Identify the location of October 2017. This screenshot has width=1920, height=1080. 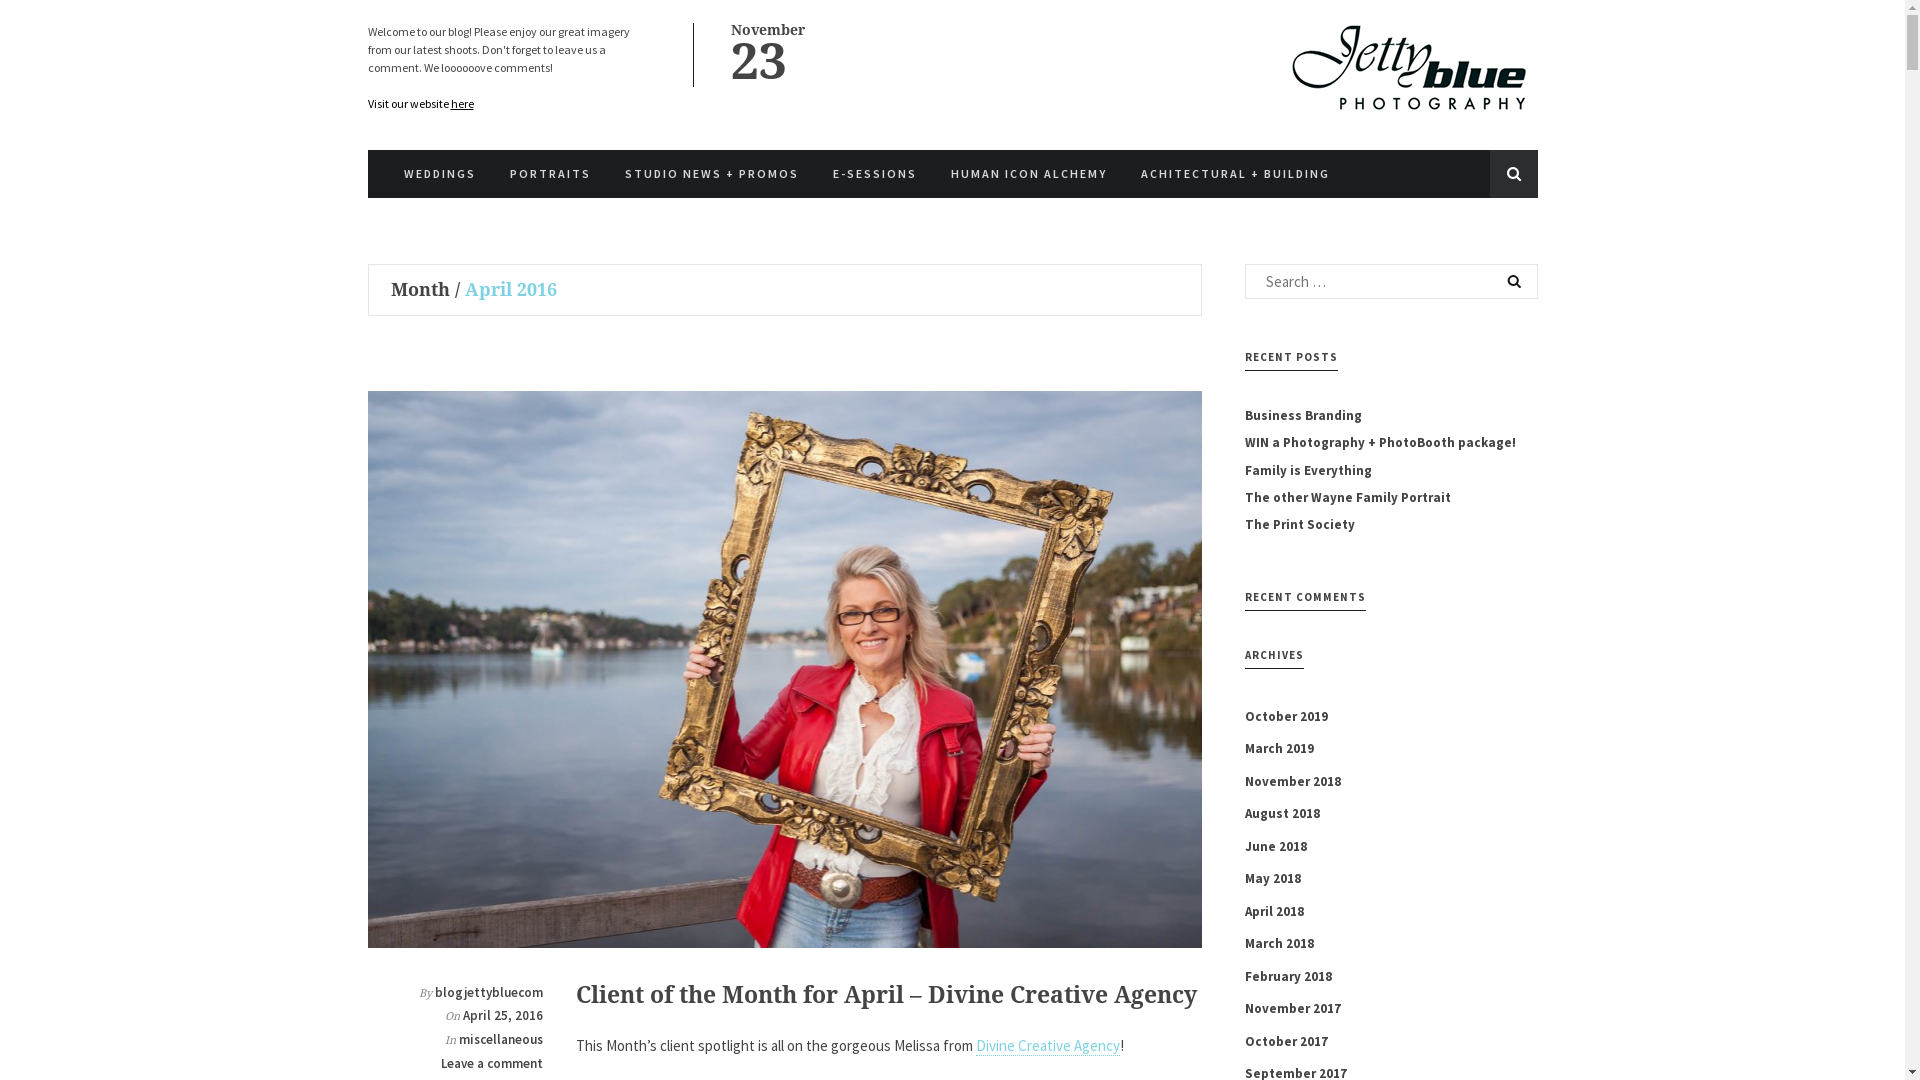
(1286, 1042).